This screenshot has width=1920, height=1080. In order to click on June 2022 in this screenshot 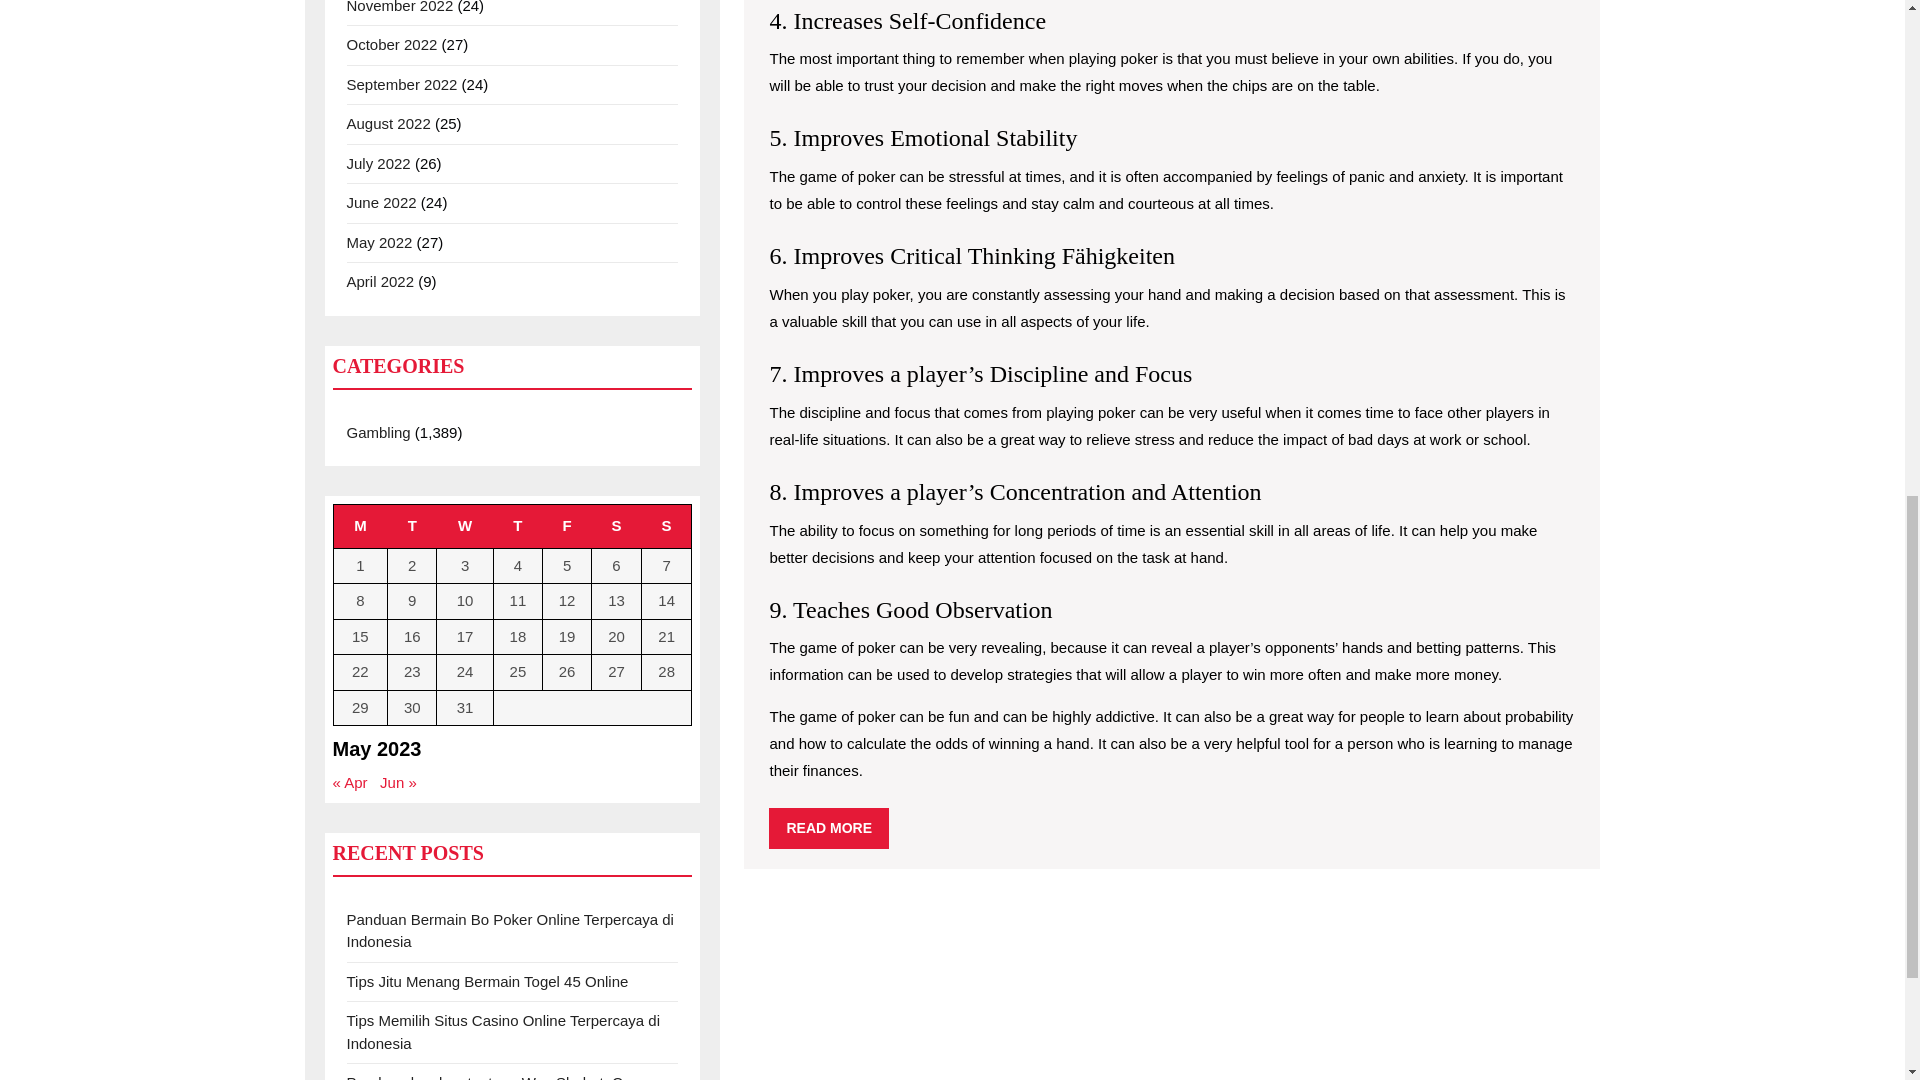, I will do `click(380, 202)`.